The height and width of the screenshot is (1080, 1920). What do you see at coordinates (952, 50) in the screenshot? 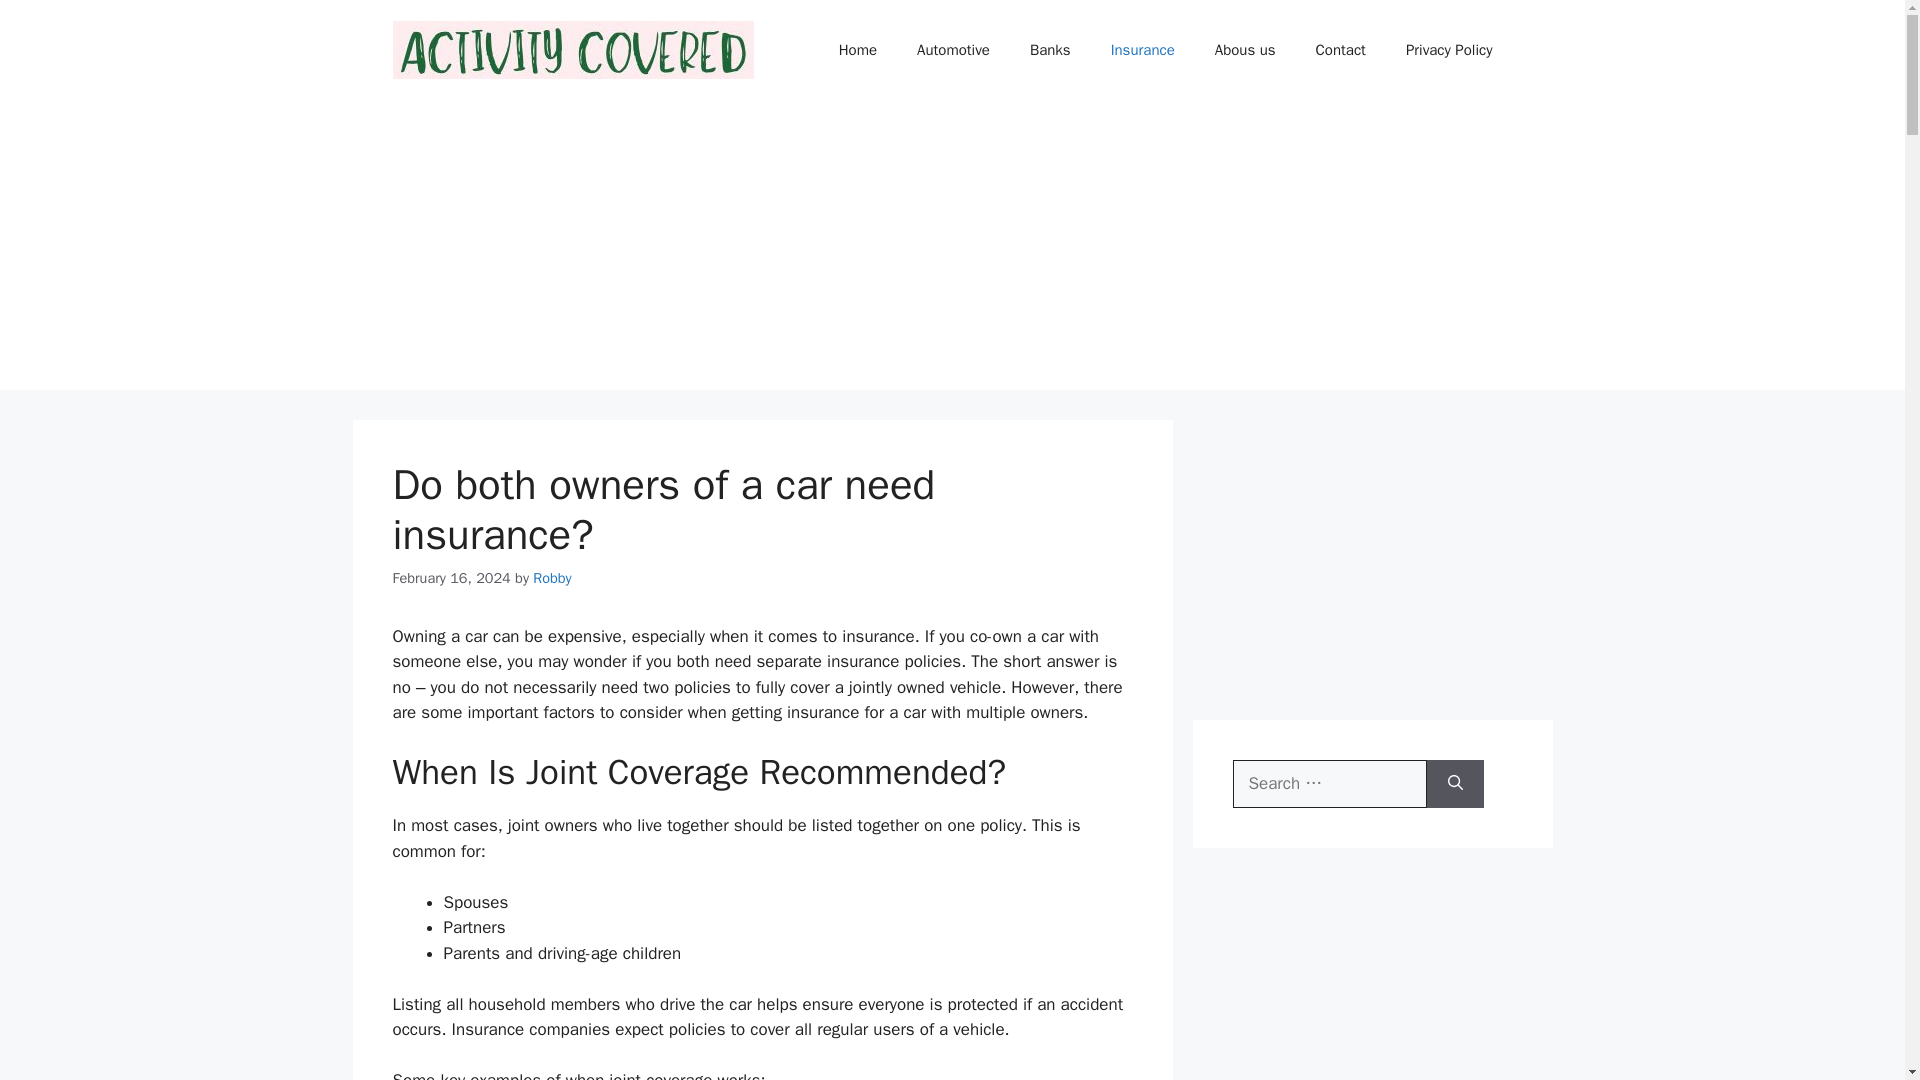
I see `Automotive` at bounding box center [952, 50].